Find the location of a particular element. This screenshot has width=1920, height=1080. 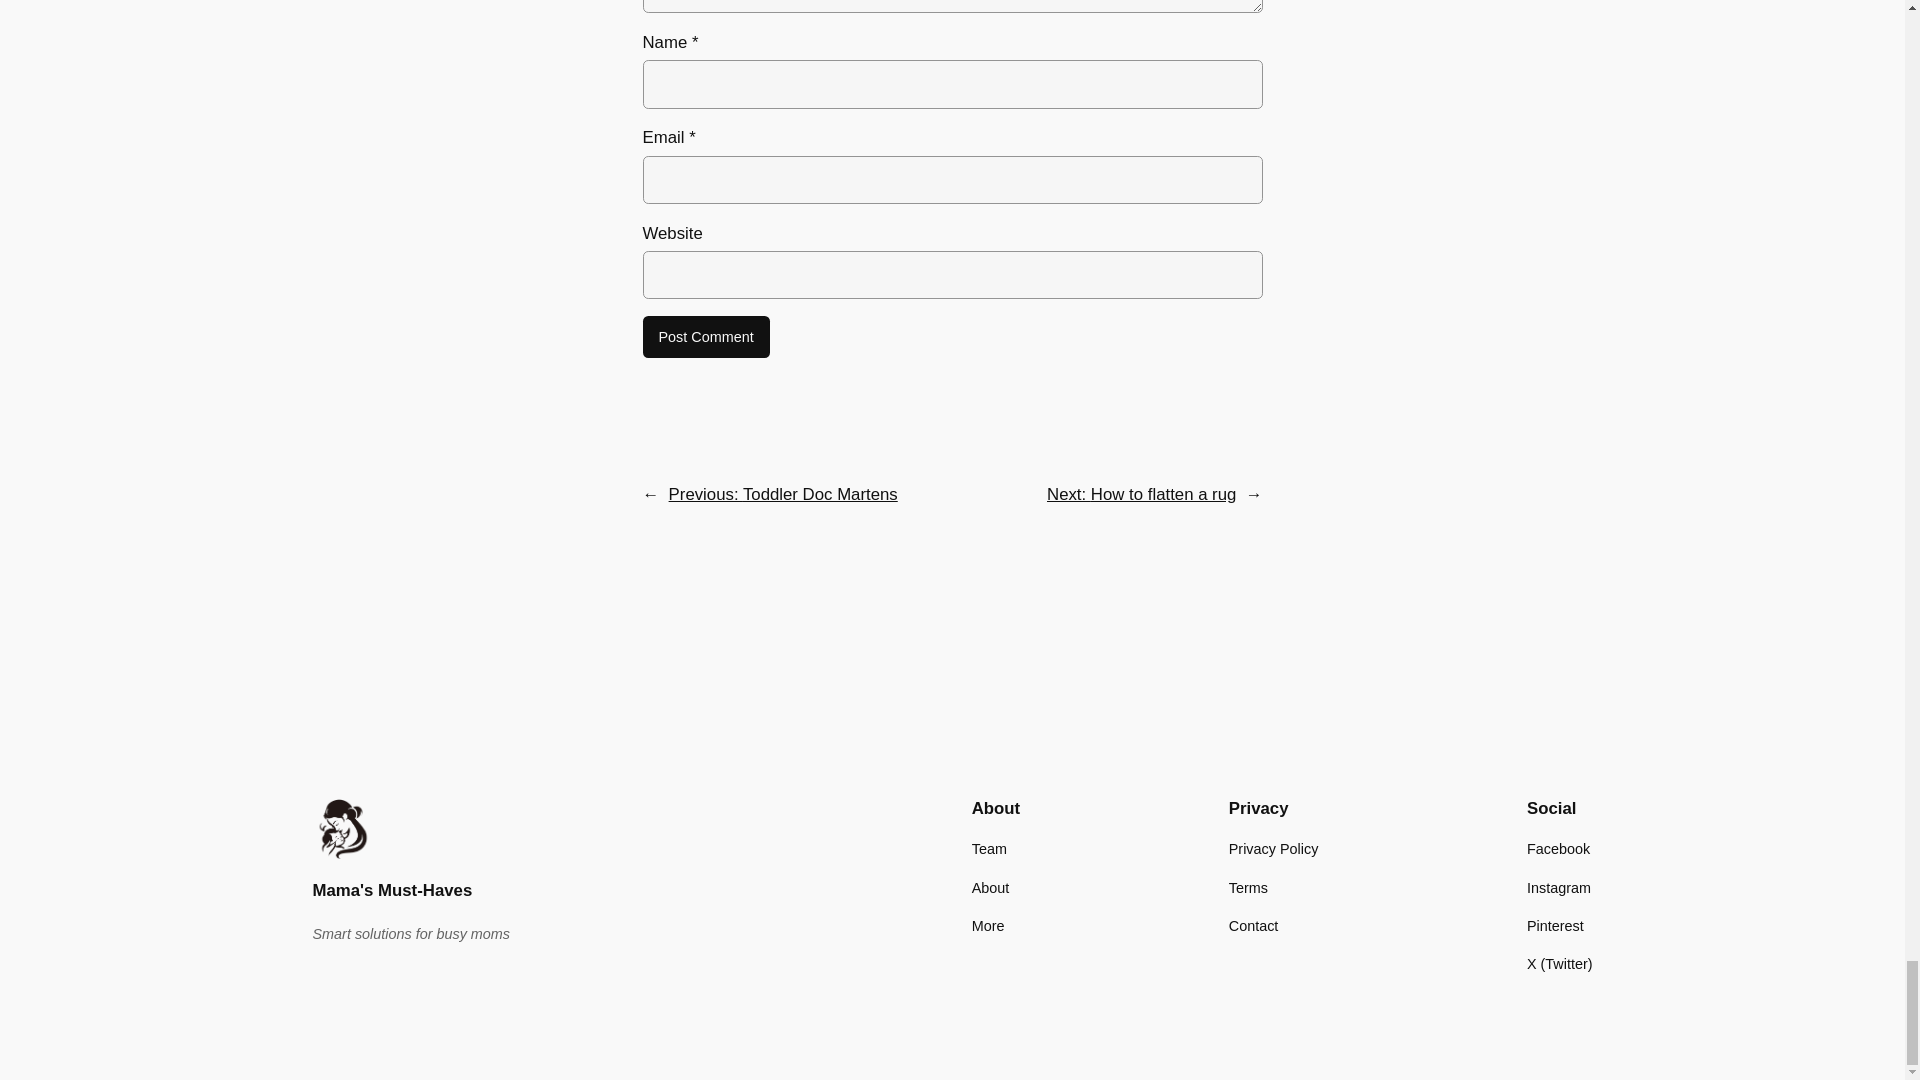

Pinterest is located at coordinates (1555, 926).